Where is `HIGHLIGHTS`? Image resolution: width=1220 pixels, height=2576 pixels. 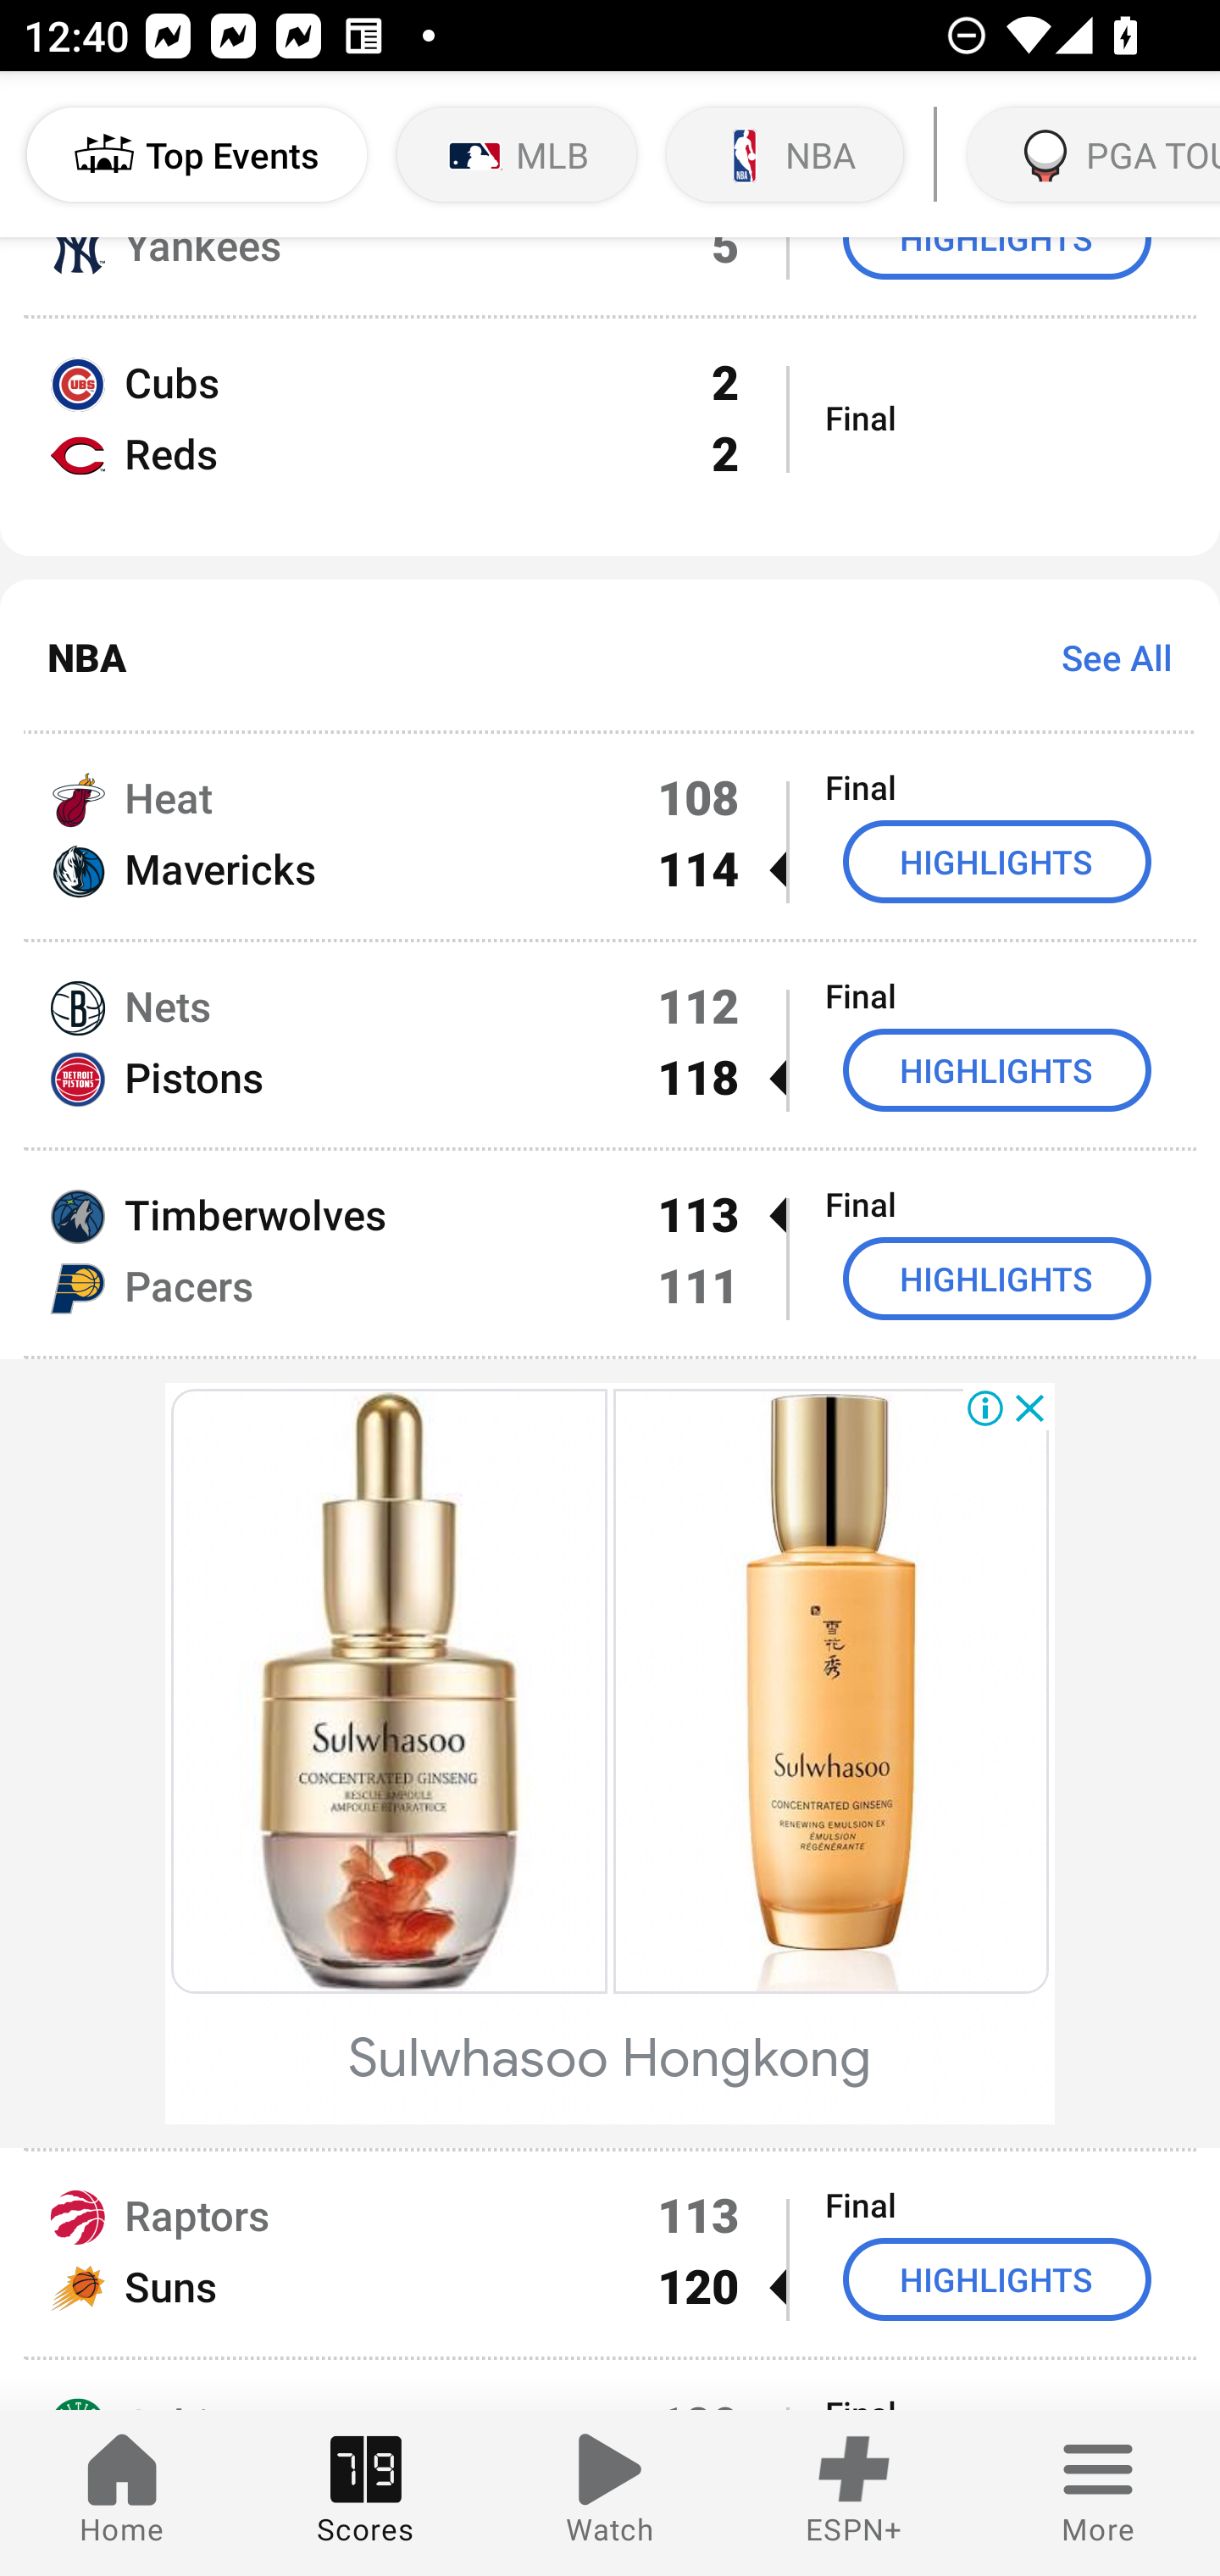
HIGHLIGHTS is located at coordinates (997, 2279).